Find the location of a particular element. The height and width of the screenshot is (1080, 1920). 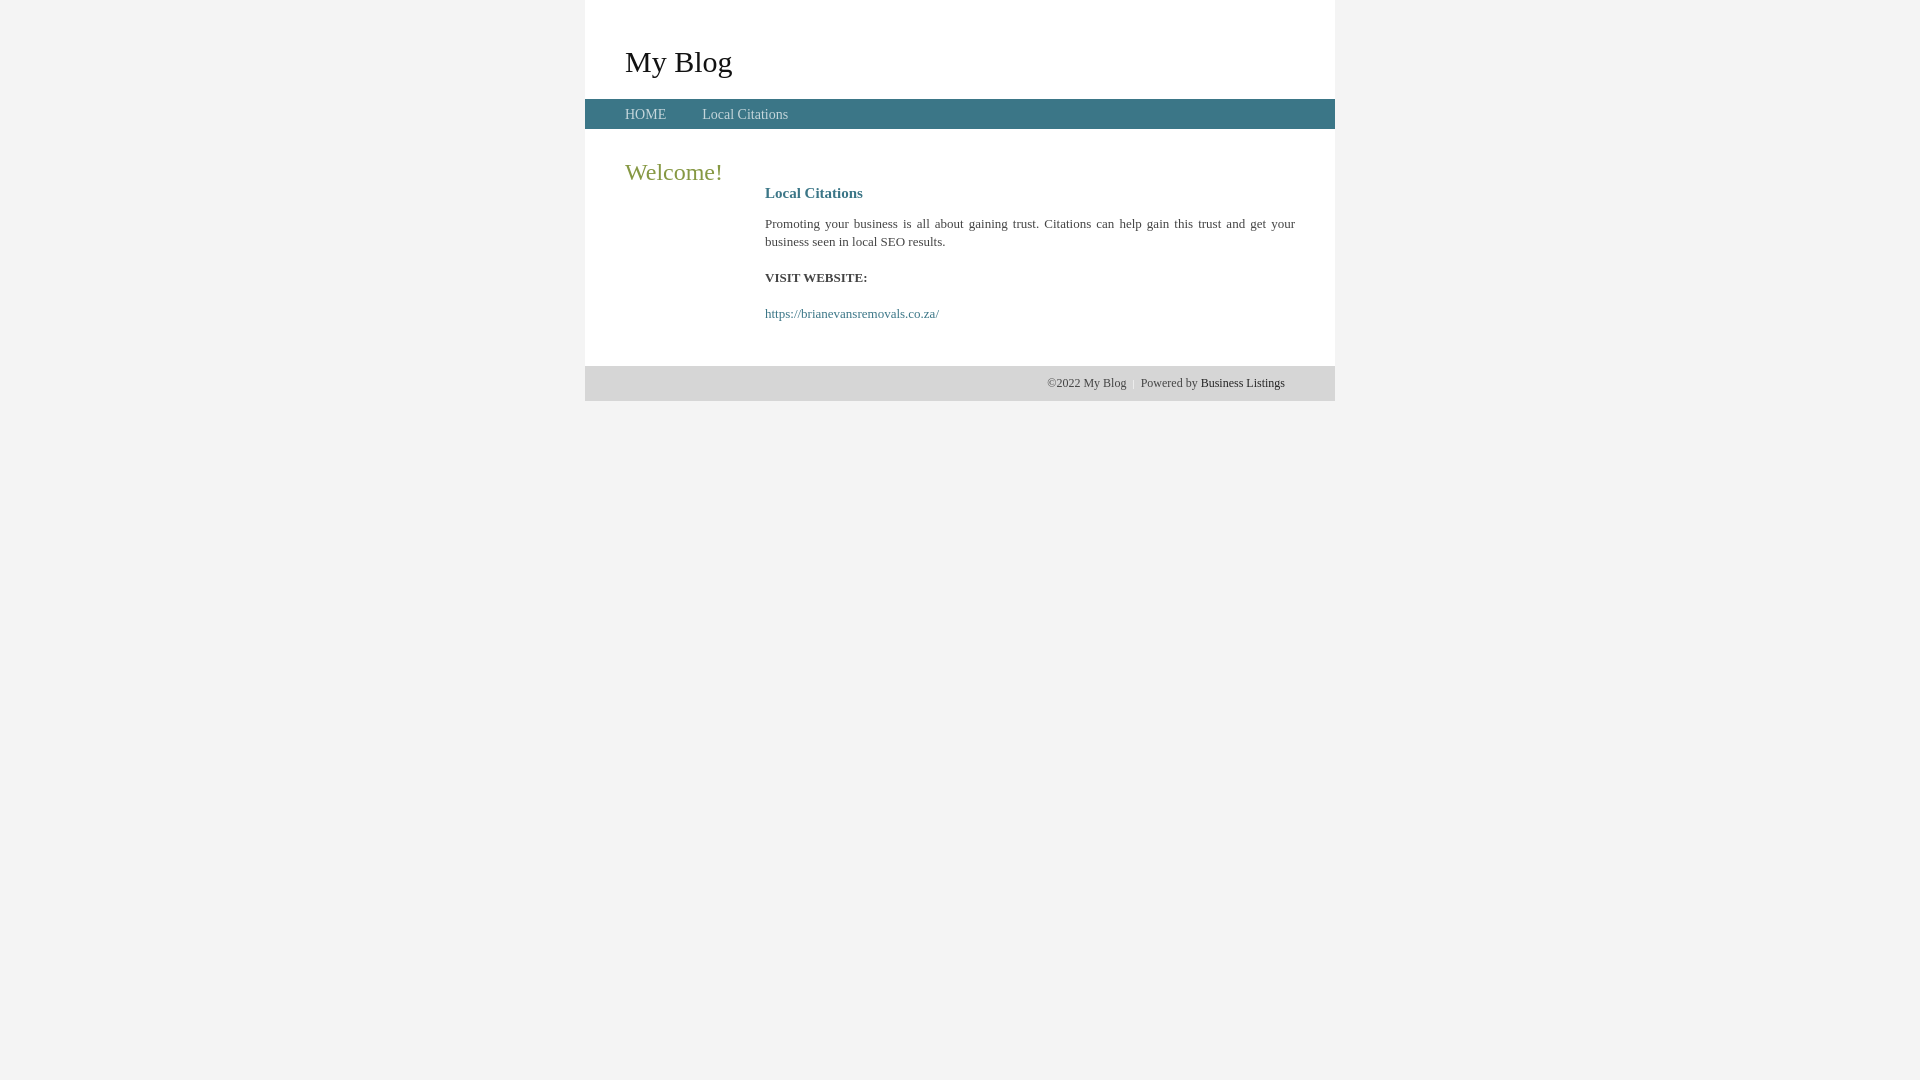

HOME is located at coordinates (646, 114).